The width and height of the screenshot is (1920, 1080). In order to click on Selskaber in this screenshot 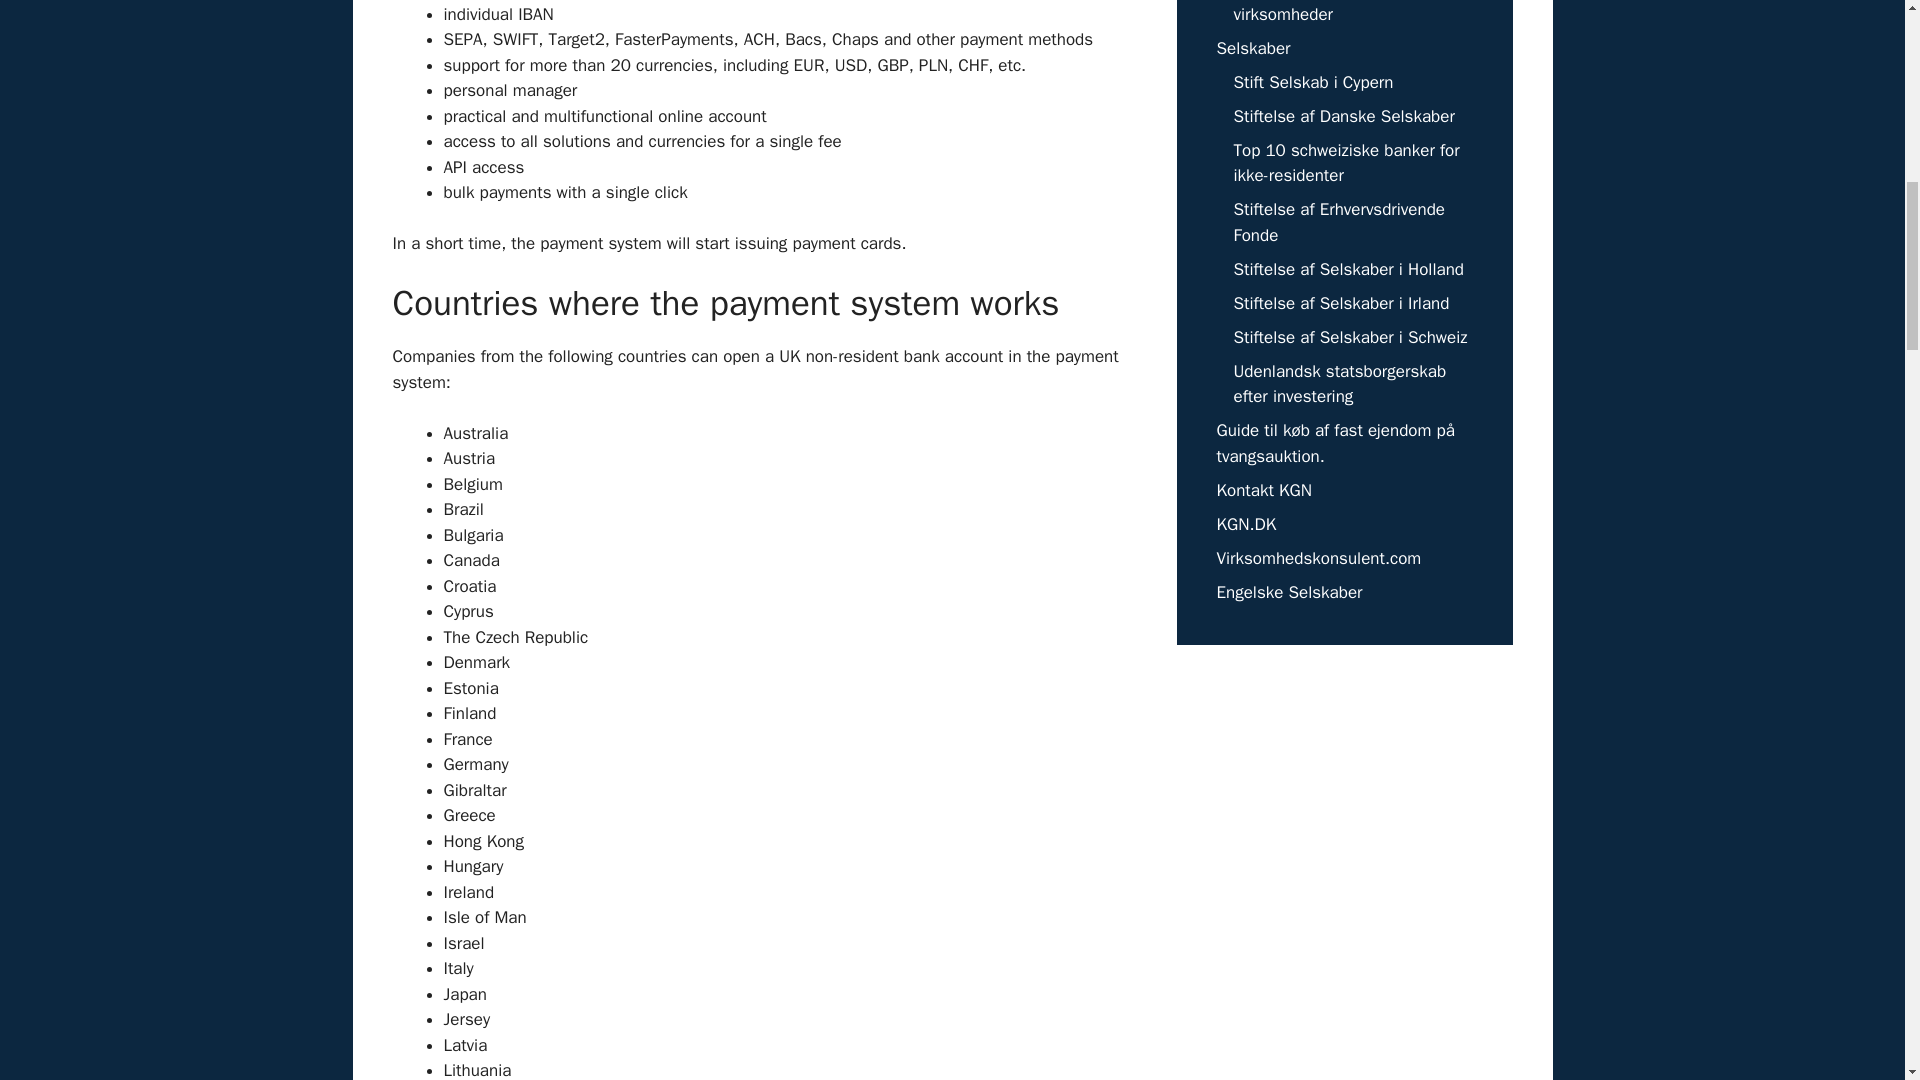, I will do `click(1252, 48)`.